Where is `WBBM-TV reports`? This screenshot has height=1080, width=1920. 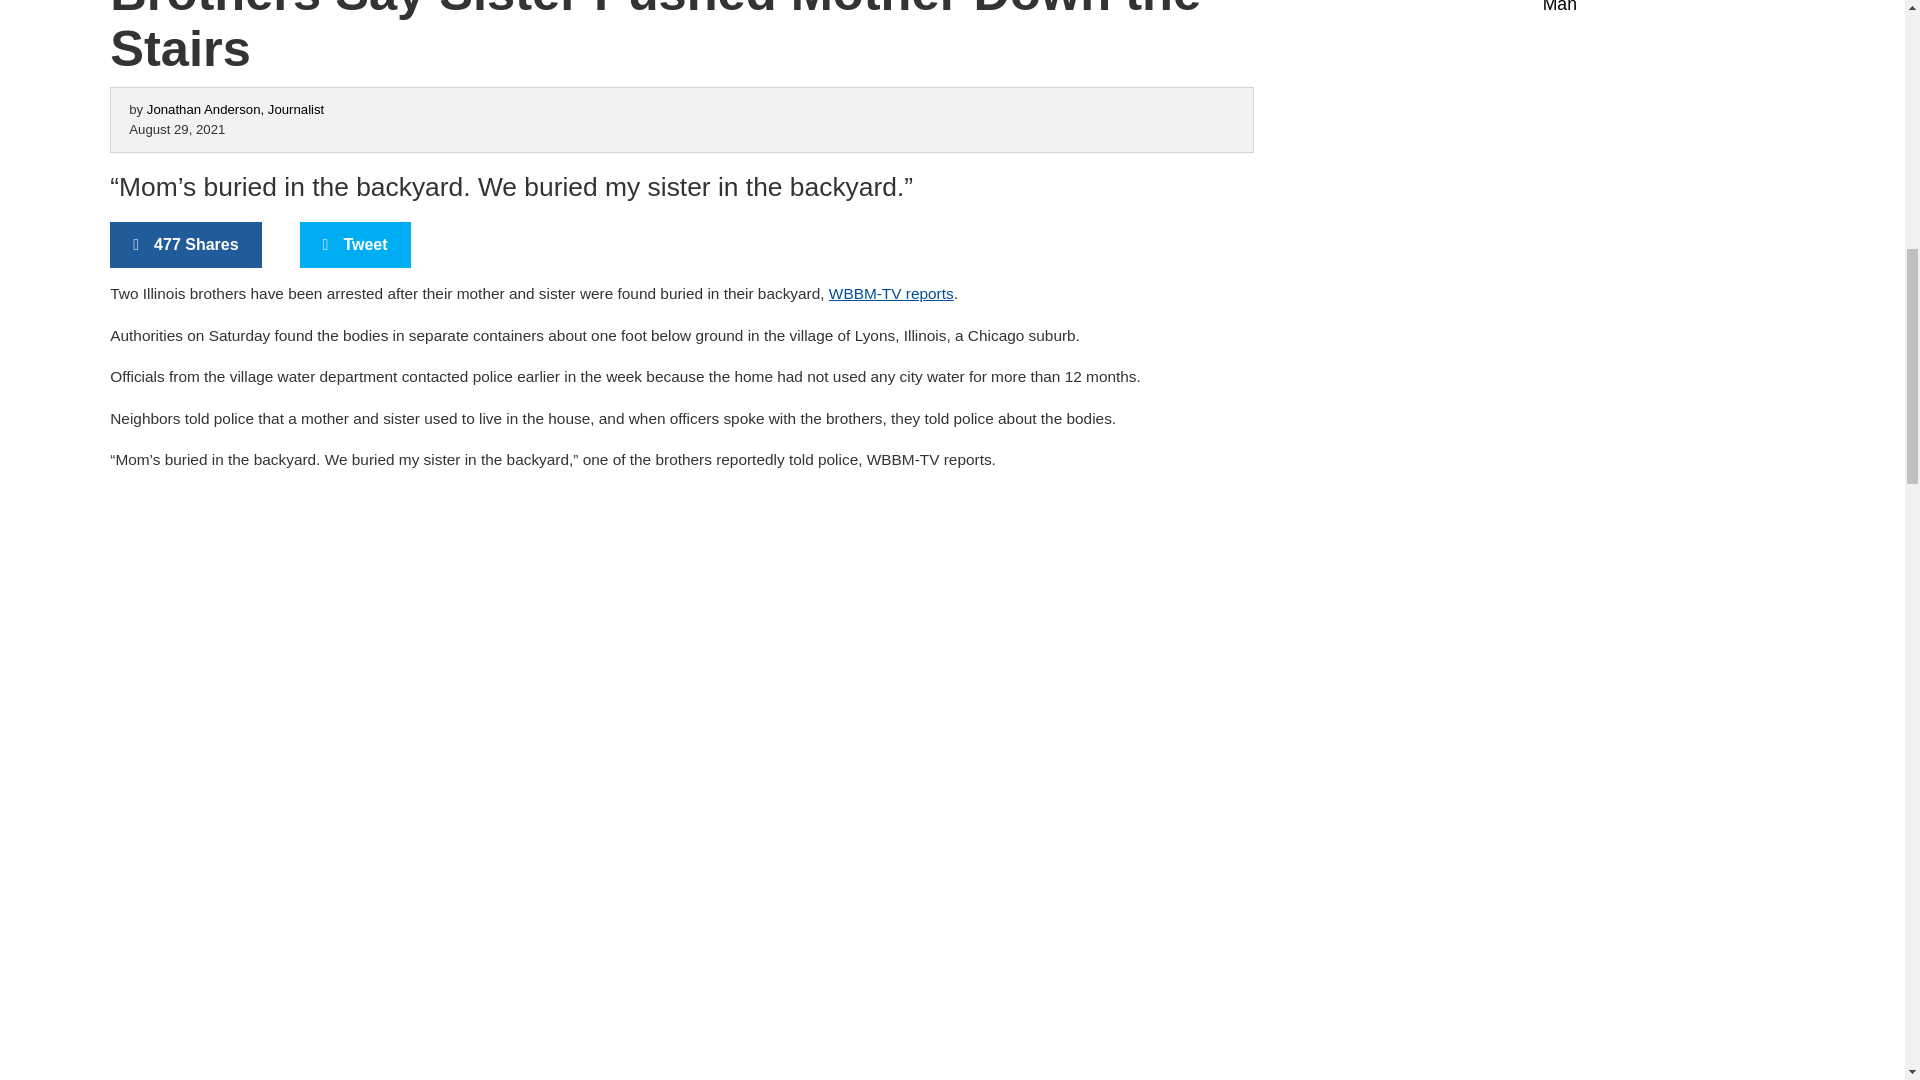
WBBM-TV reports is located at coordinates (892, 294).